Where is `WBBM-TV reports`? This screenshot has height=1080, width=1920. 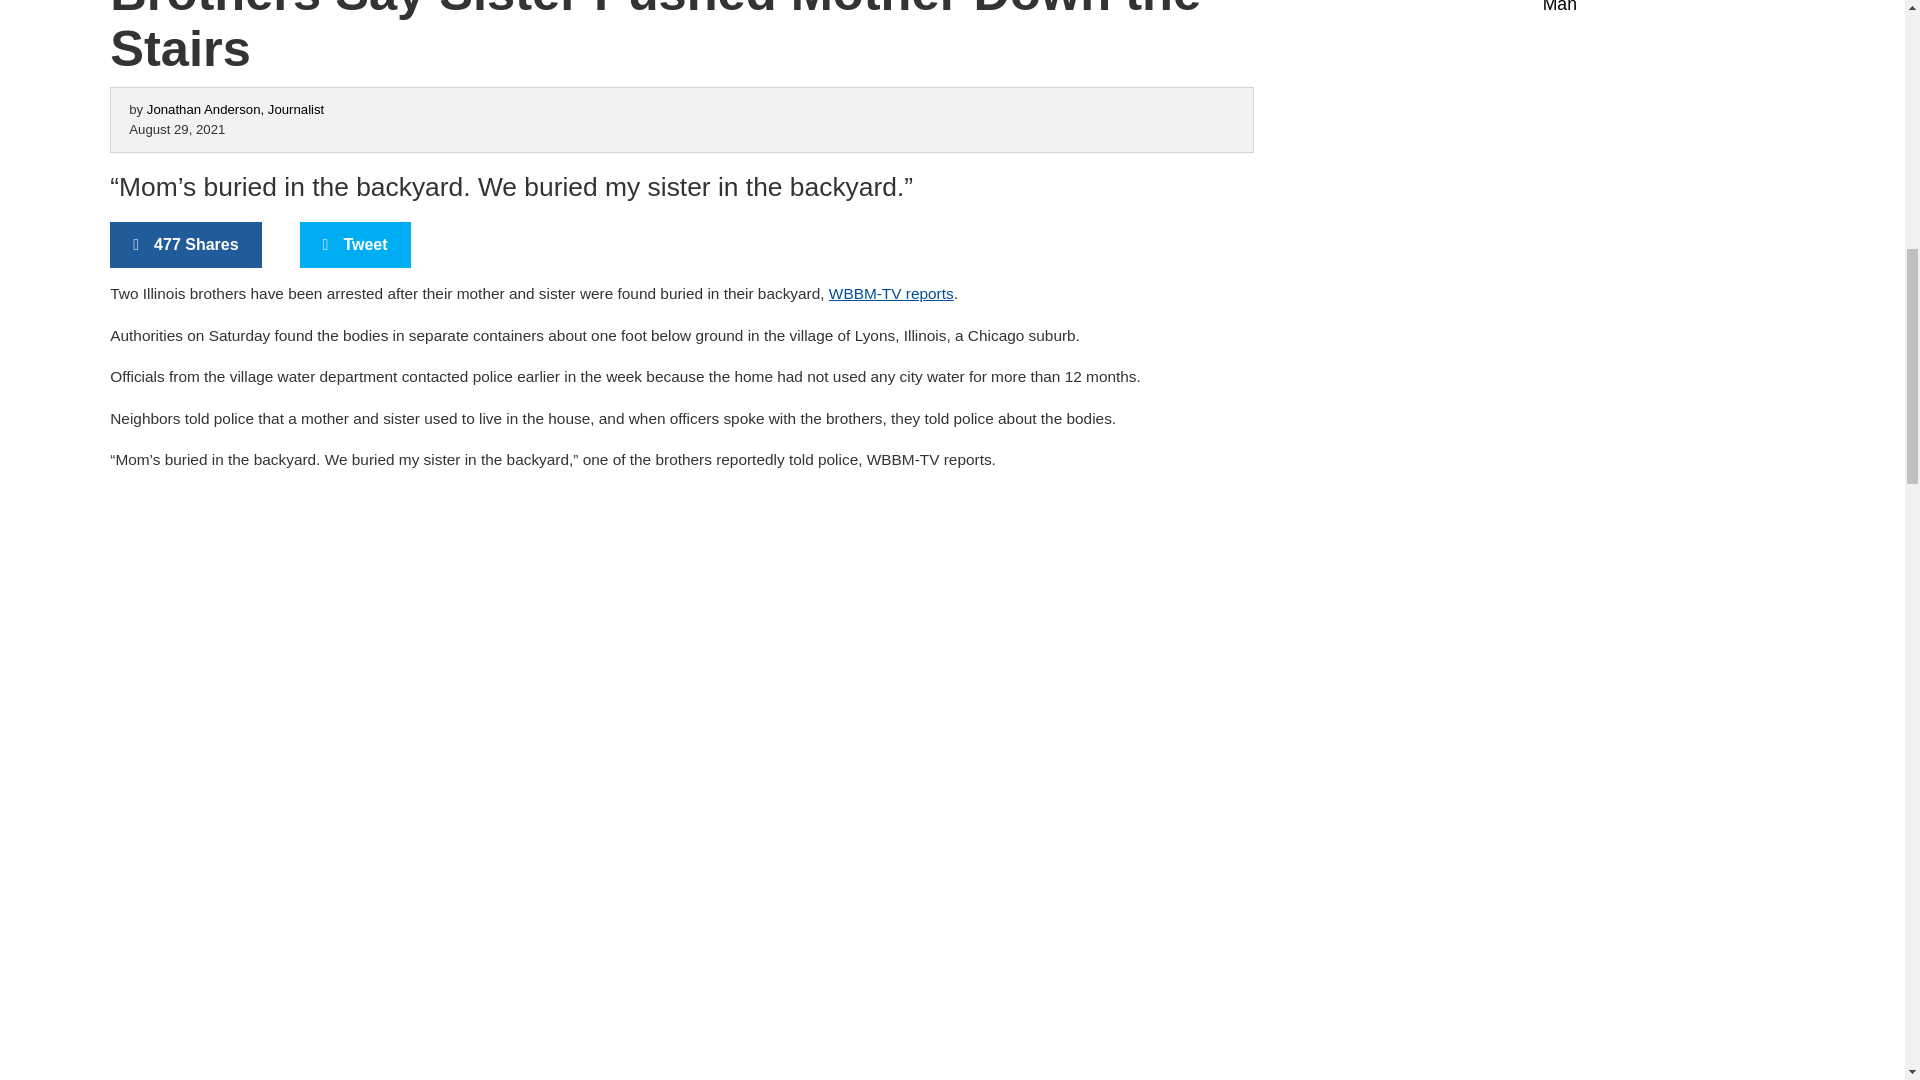
WBBM-TV reports is located at coordinates (892, 294).